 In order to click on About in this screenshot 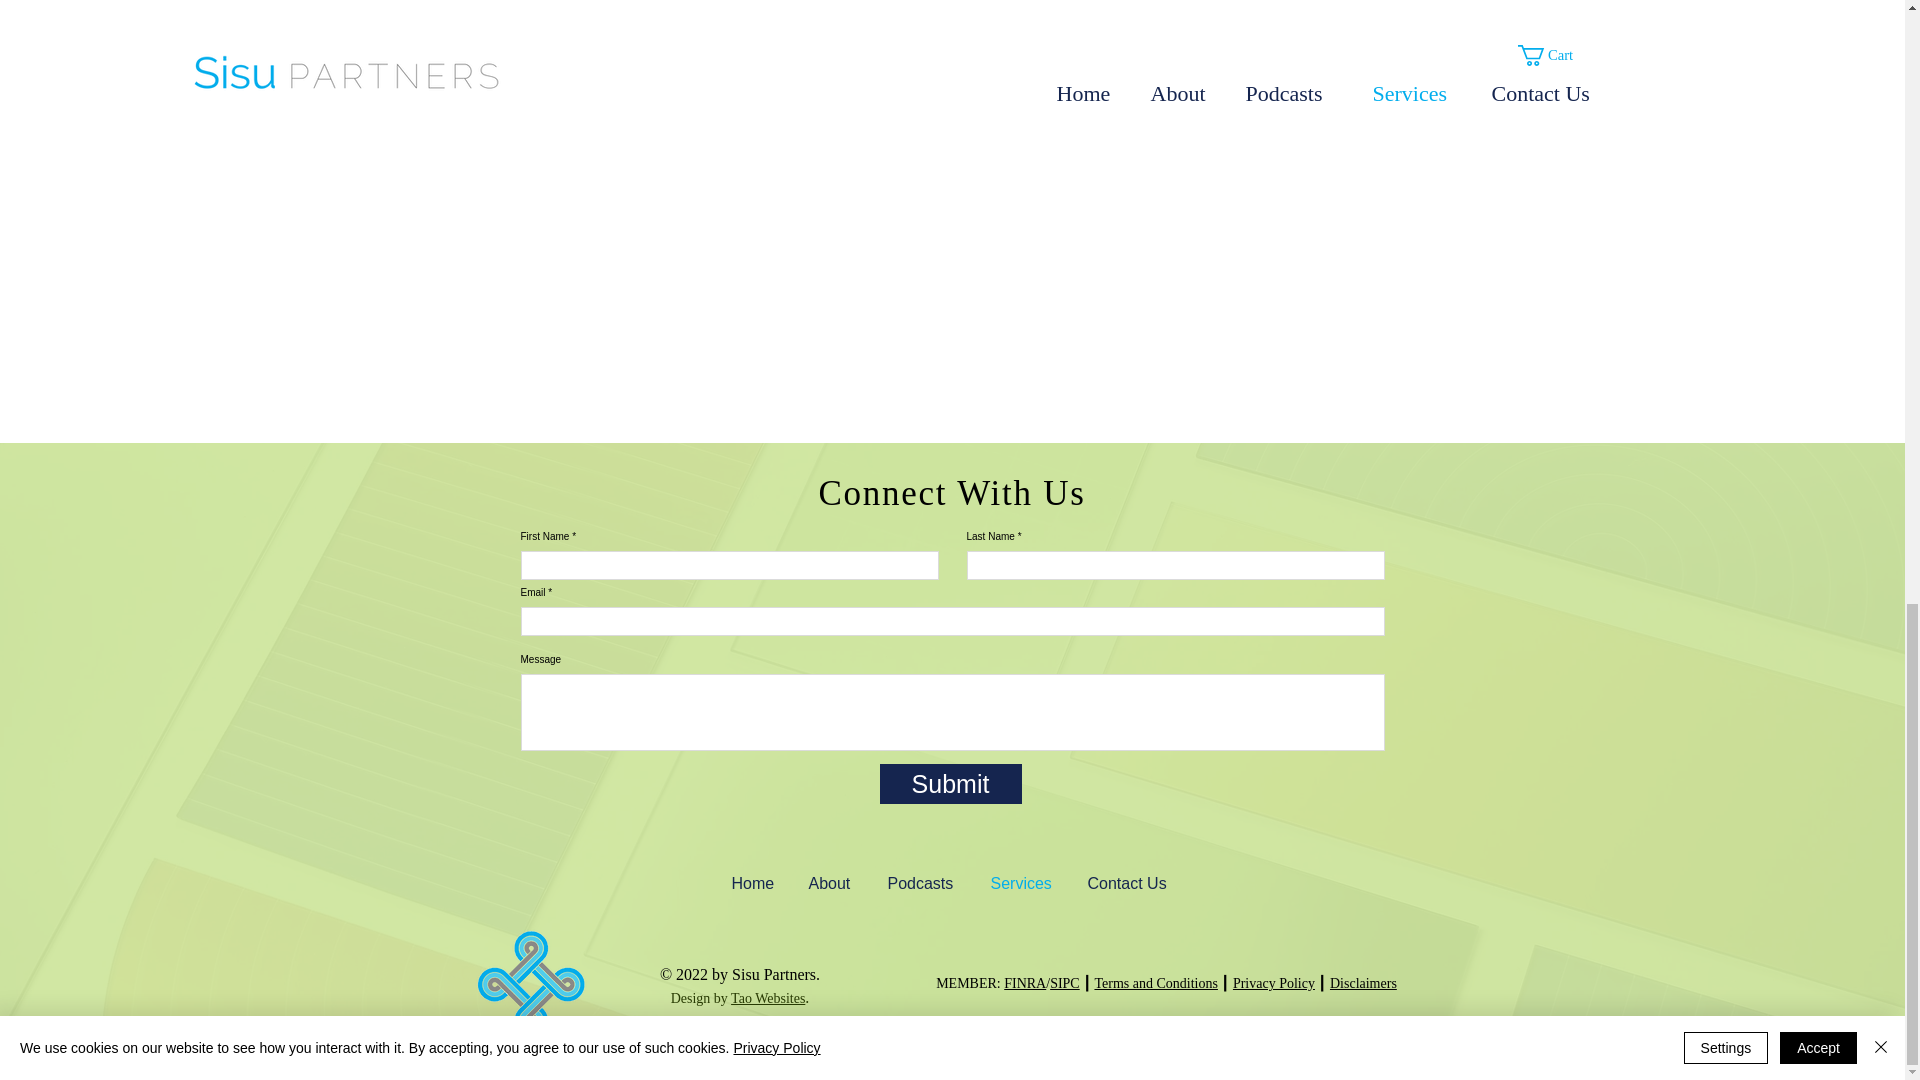, I will do `click(834, 884)`.